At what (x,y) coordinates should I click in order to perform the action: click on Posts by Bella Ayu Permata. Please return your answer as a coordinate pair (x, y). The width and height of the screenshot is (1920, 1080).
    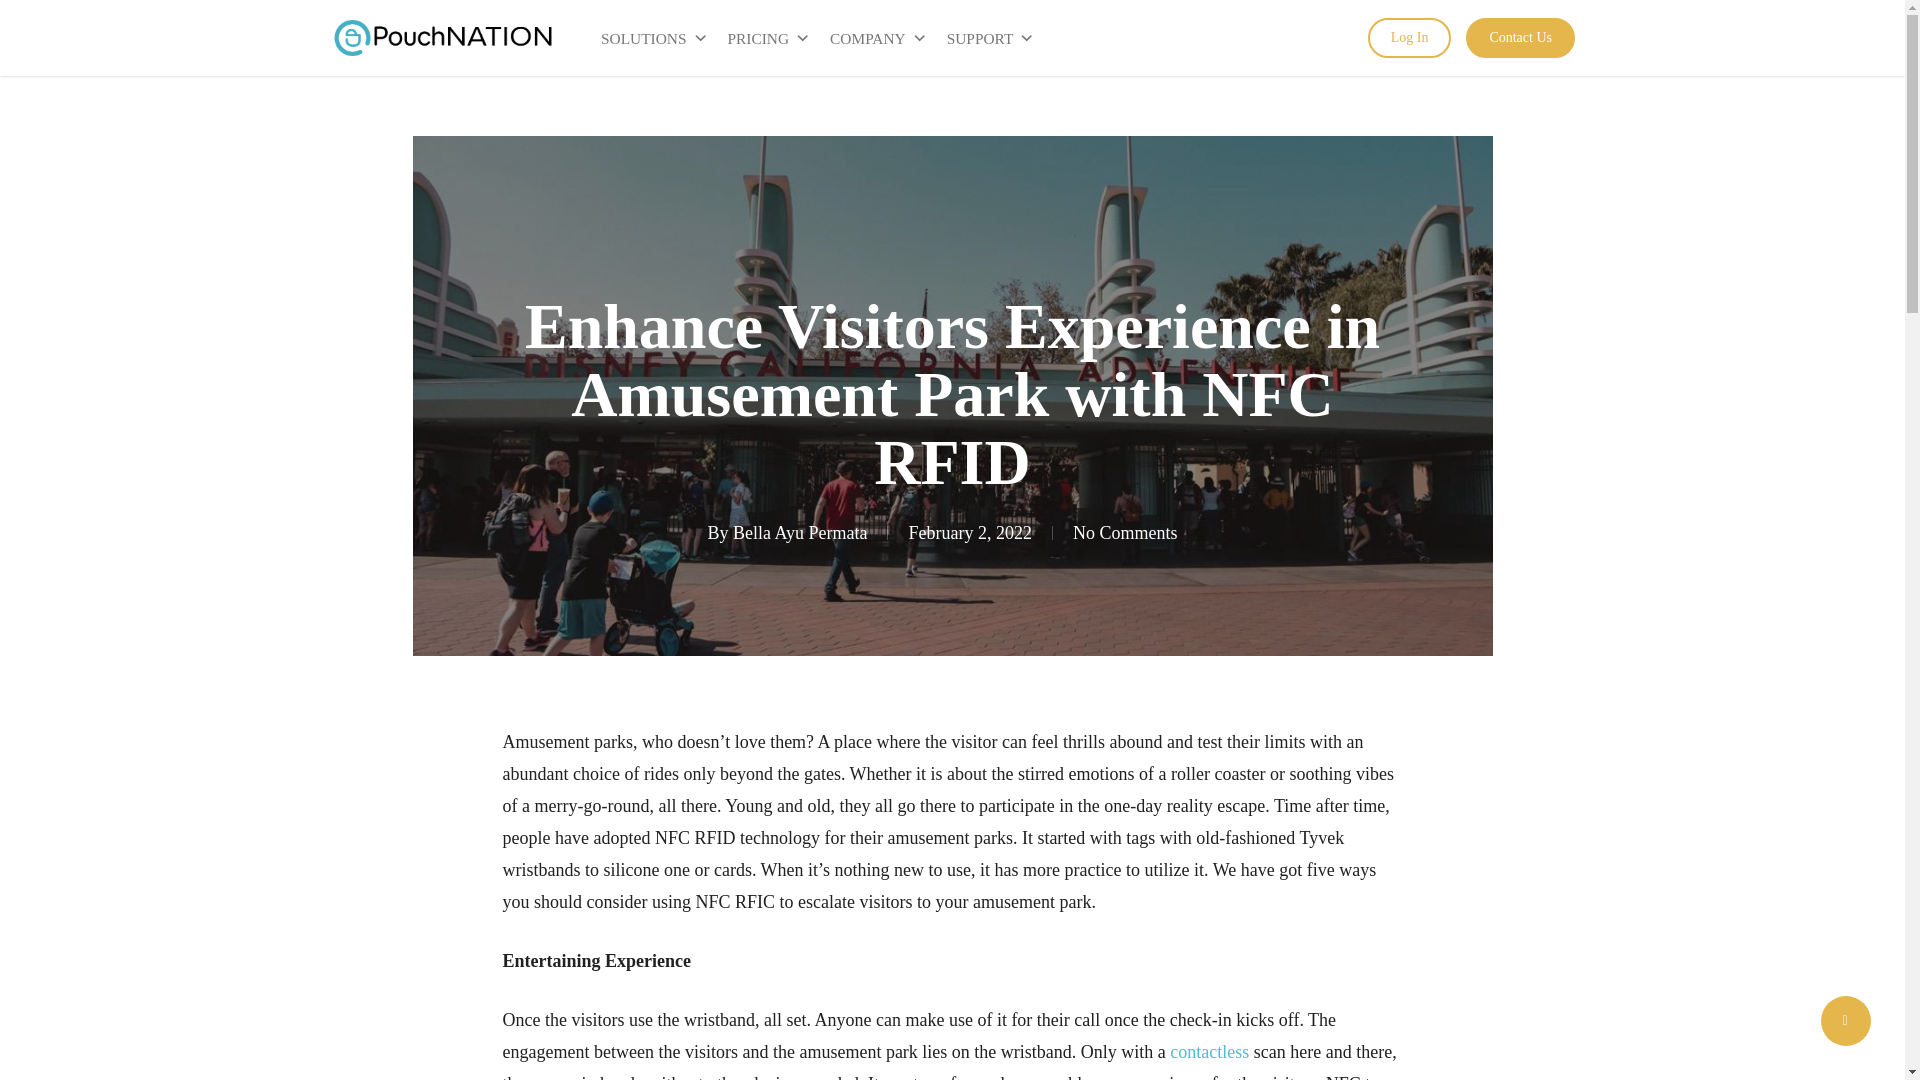
    Looking at the image, I should click on (800, 532).